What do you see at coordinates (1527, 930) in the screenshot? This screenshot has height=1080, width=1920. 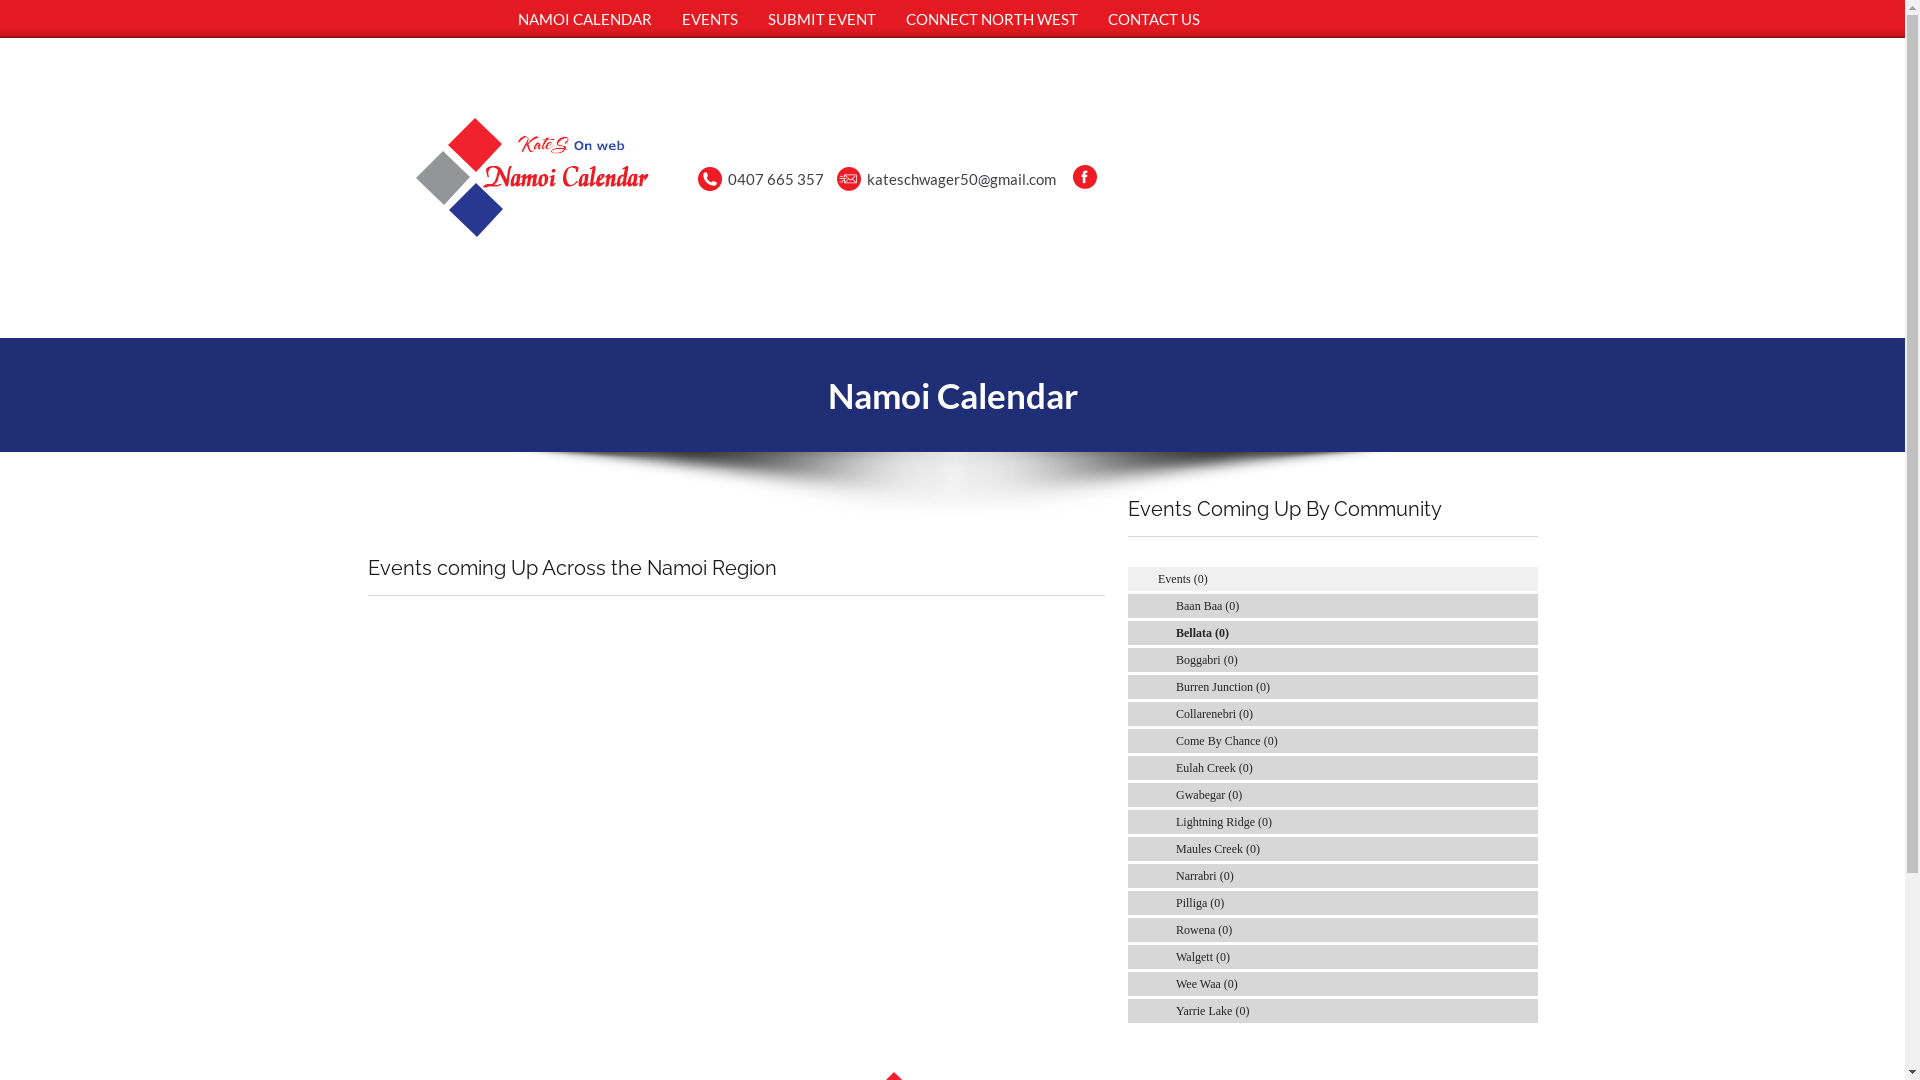 I see `RSS` at bounding box center [1527, 930].